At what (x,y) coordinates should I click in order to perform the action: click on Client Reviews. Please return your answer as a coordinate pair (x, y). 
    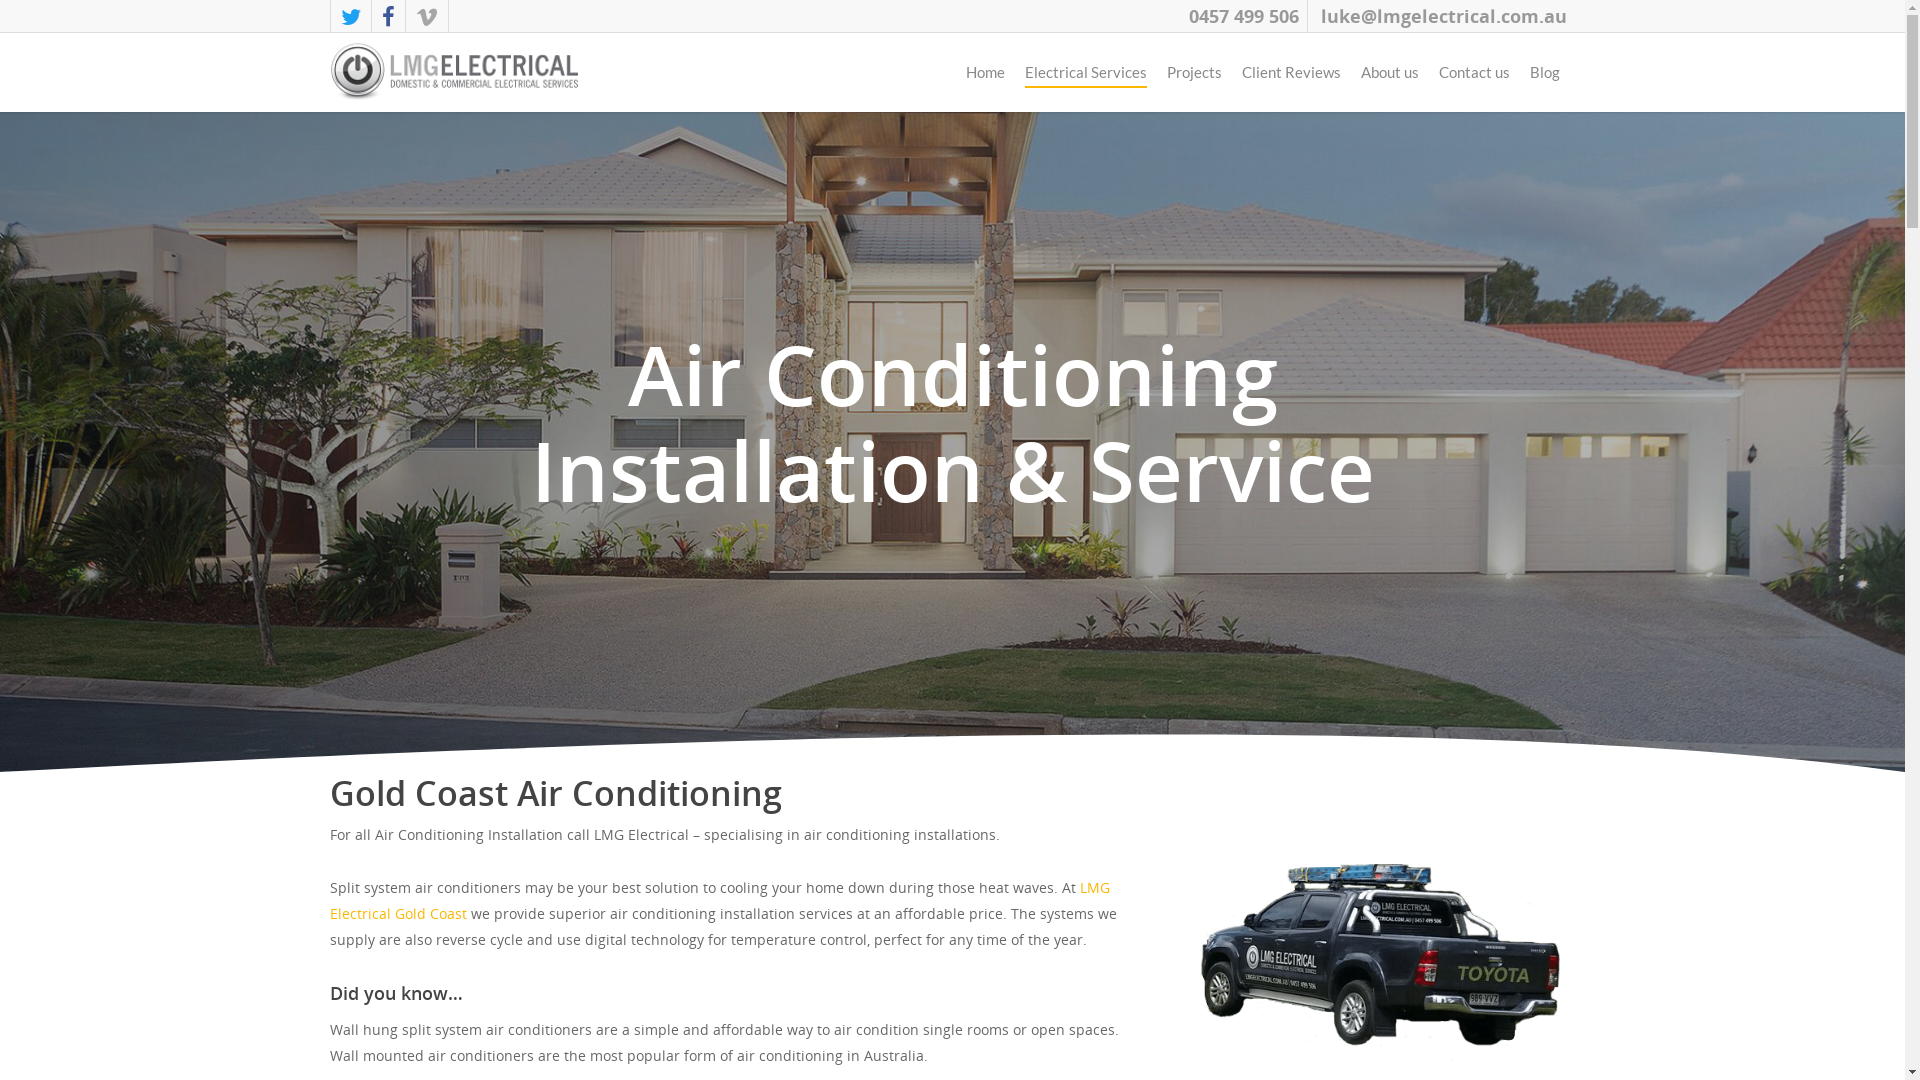
    Looking at the image, I should click on (1292, 77).